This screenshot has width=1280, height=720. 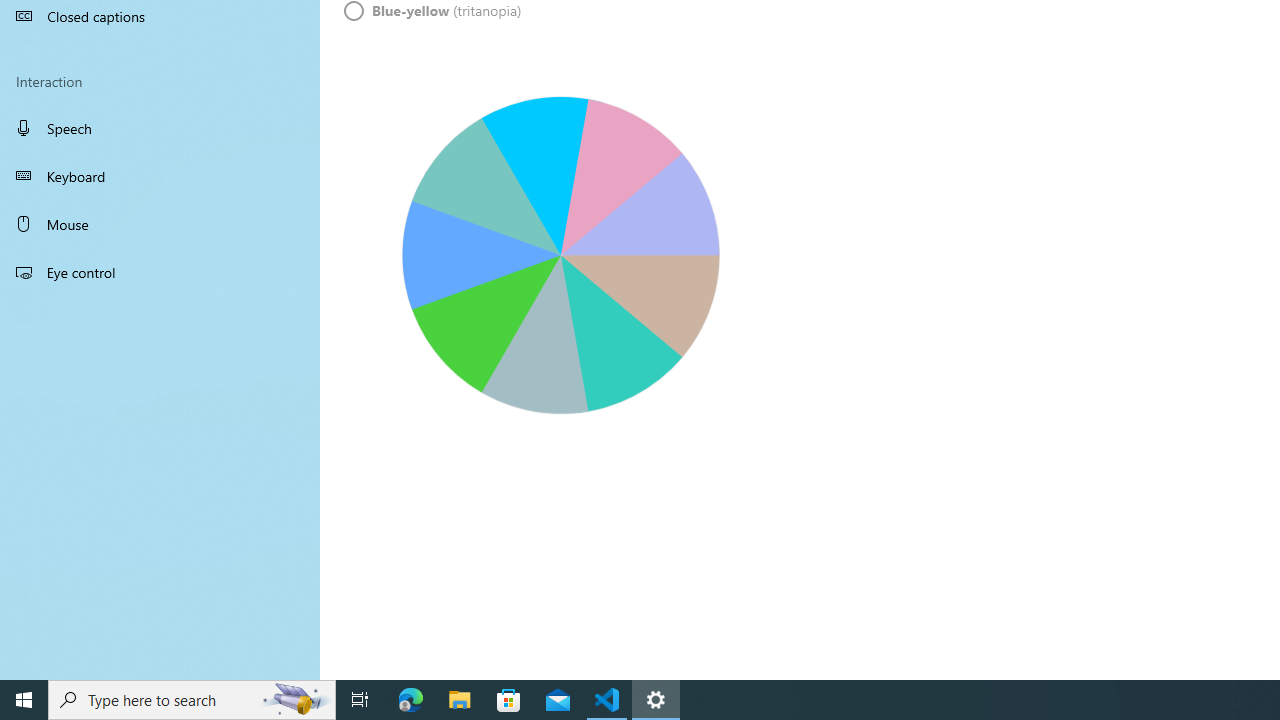 What do you see at coordinates (192, 700) in the screenshot?
I see `Type here to search` at bounding box center [192, 700].